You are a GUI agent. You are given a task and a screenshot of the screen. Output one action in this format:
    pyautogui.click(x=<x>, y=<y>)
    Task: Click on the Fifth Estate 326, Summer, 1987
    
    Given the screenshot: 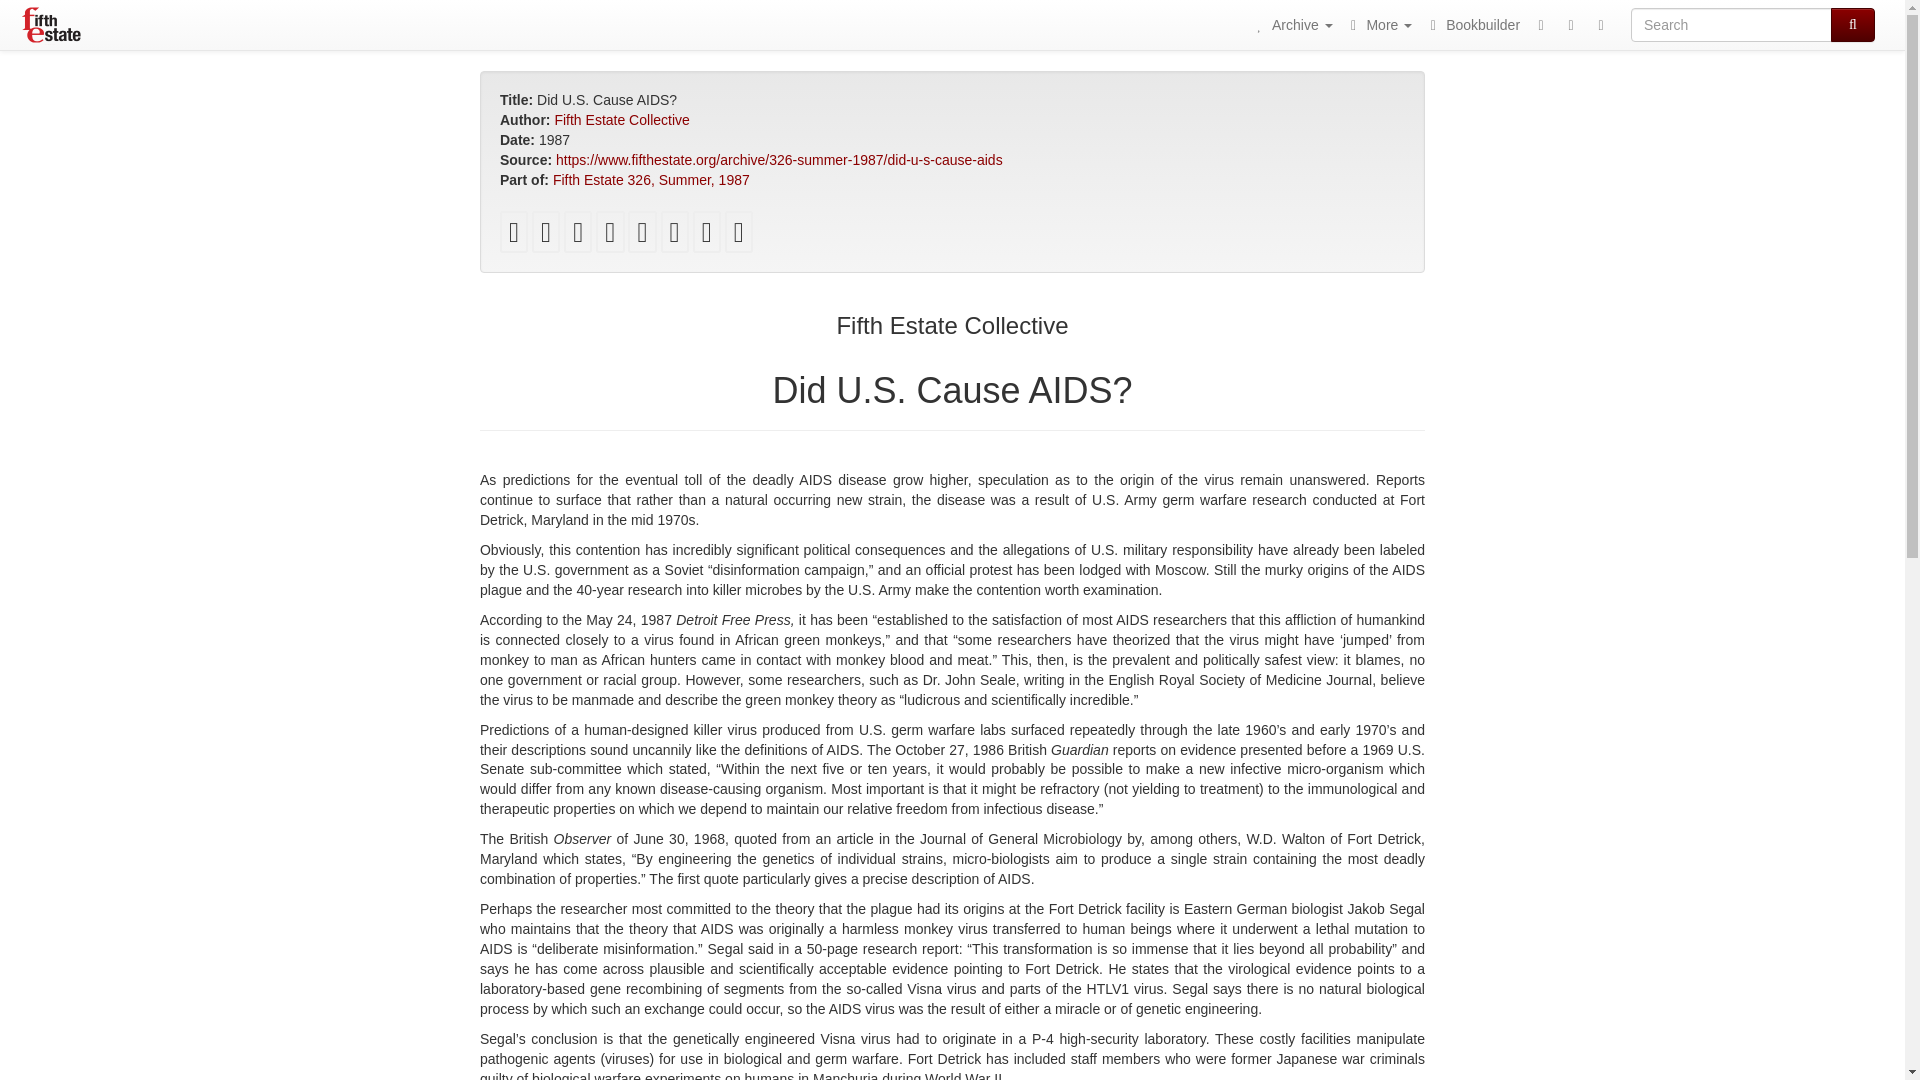 What is the action you would take?
    pyautogui.click(x=651, y=179)
    